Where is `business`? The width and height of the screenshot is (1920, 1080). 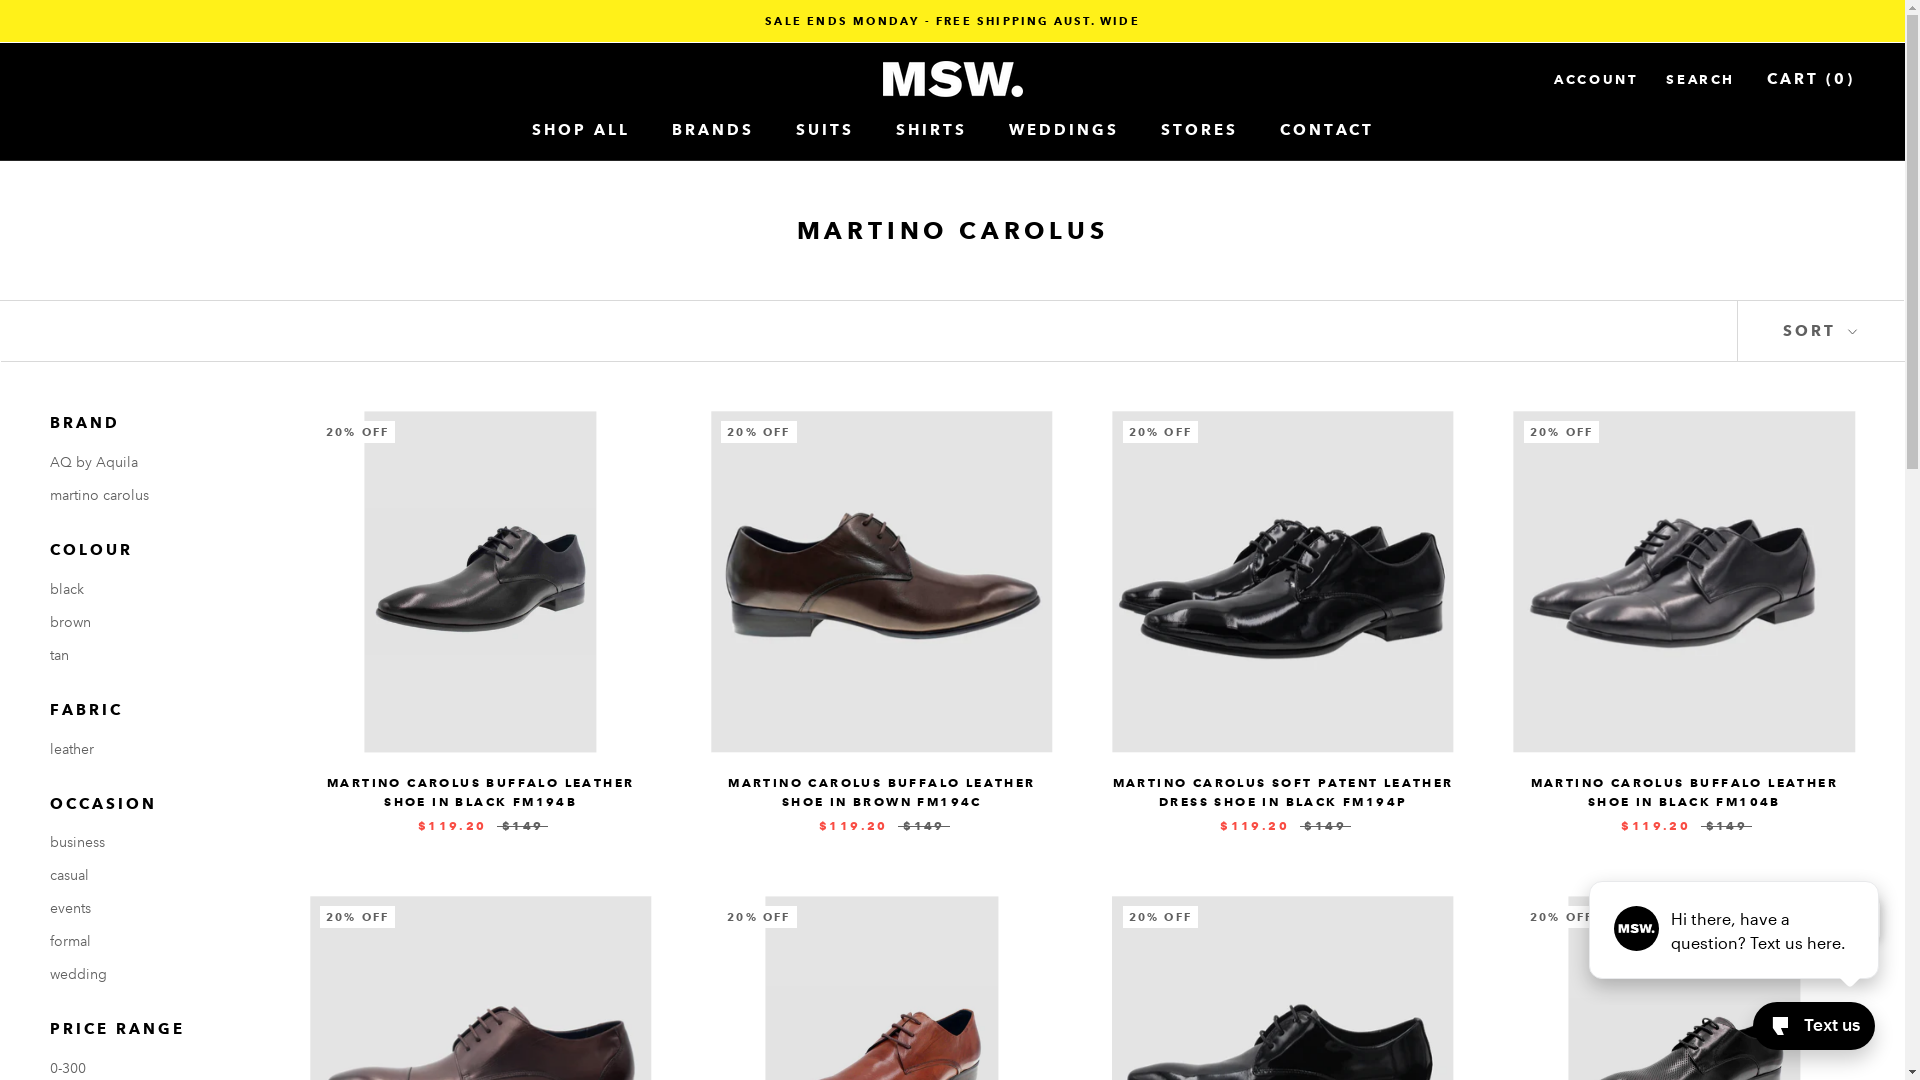
business is located at coordinates (150, 842).